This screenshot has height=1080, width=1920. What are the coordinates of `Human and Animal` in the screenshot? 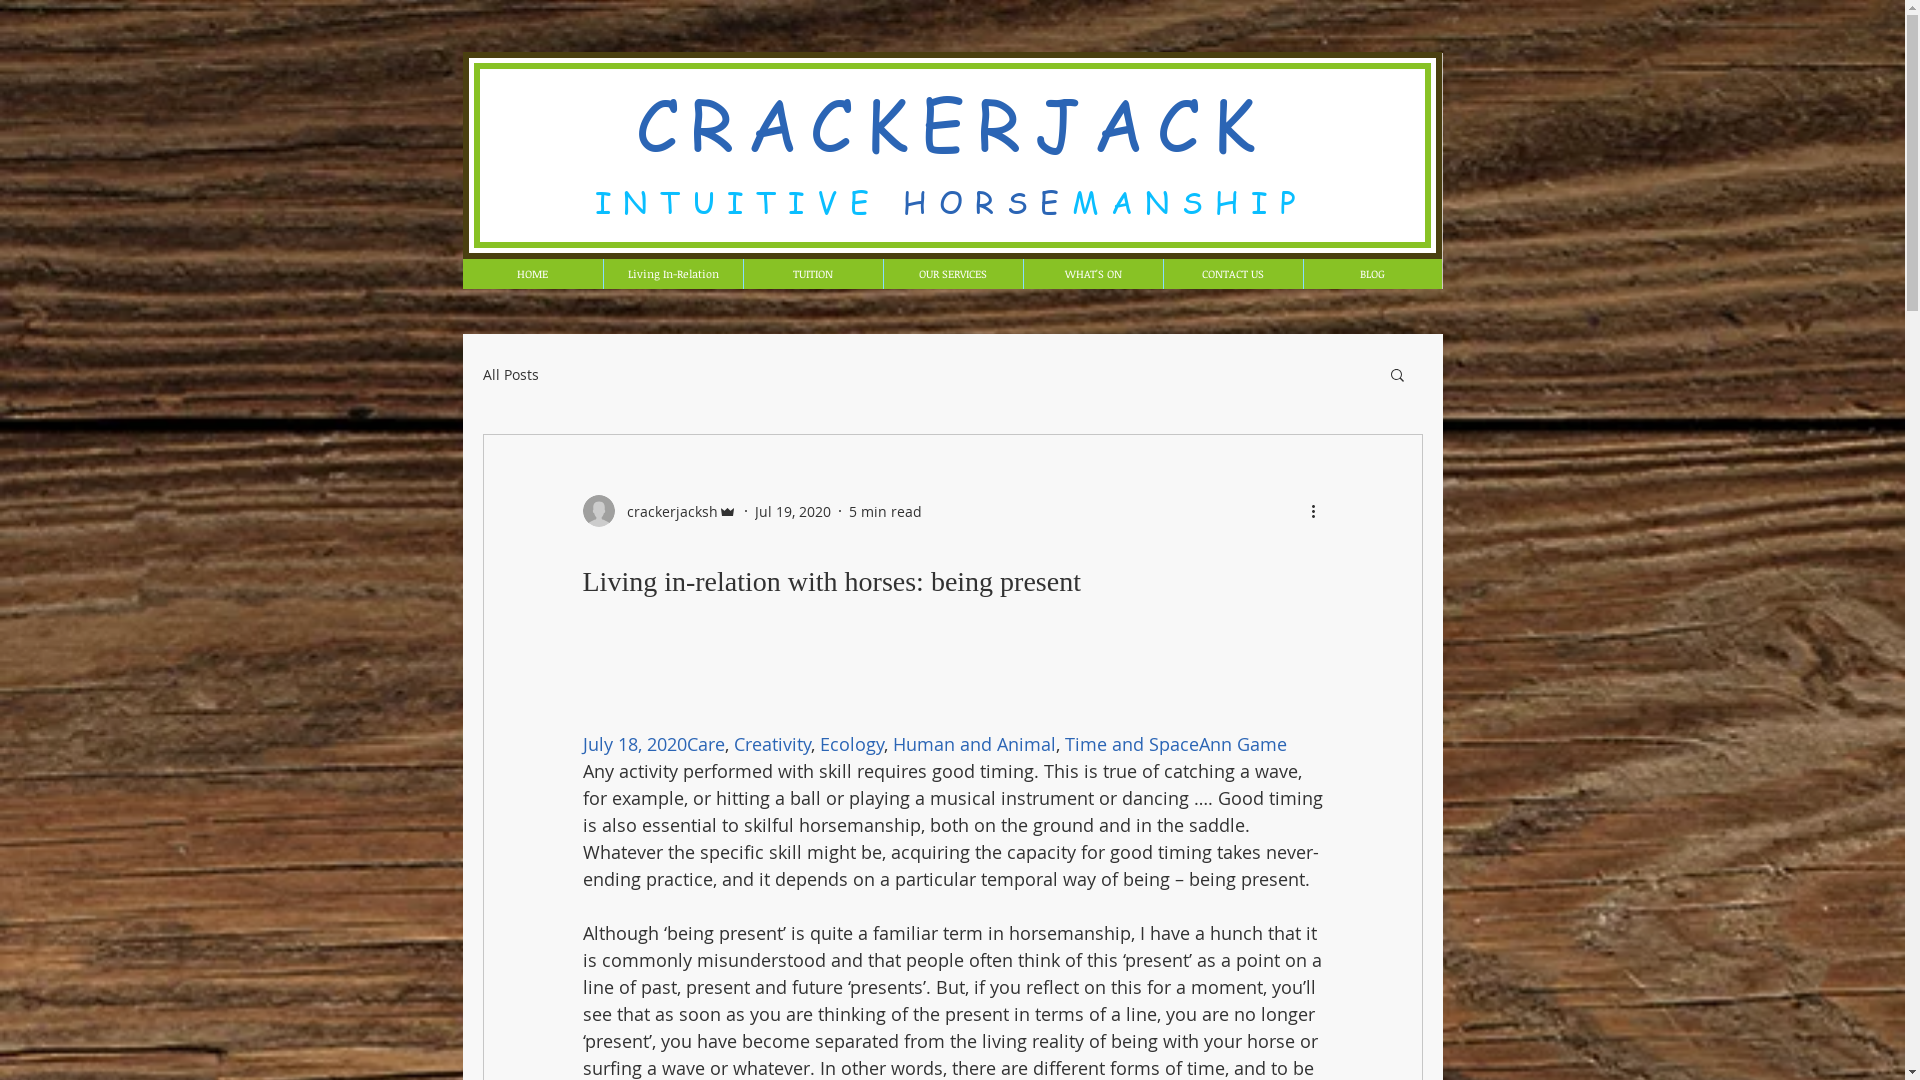 It's located at (974, 744).